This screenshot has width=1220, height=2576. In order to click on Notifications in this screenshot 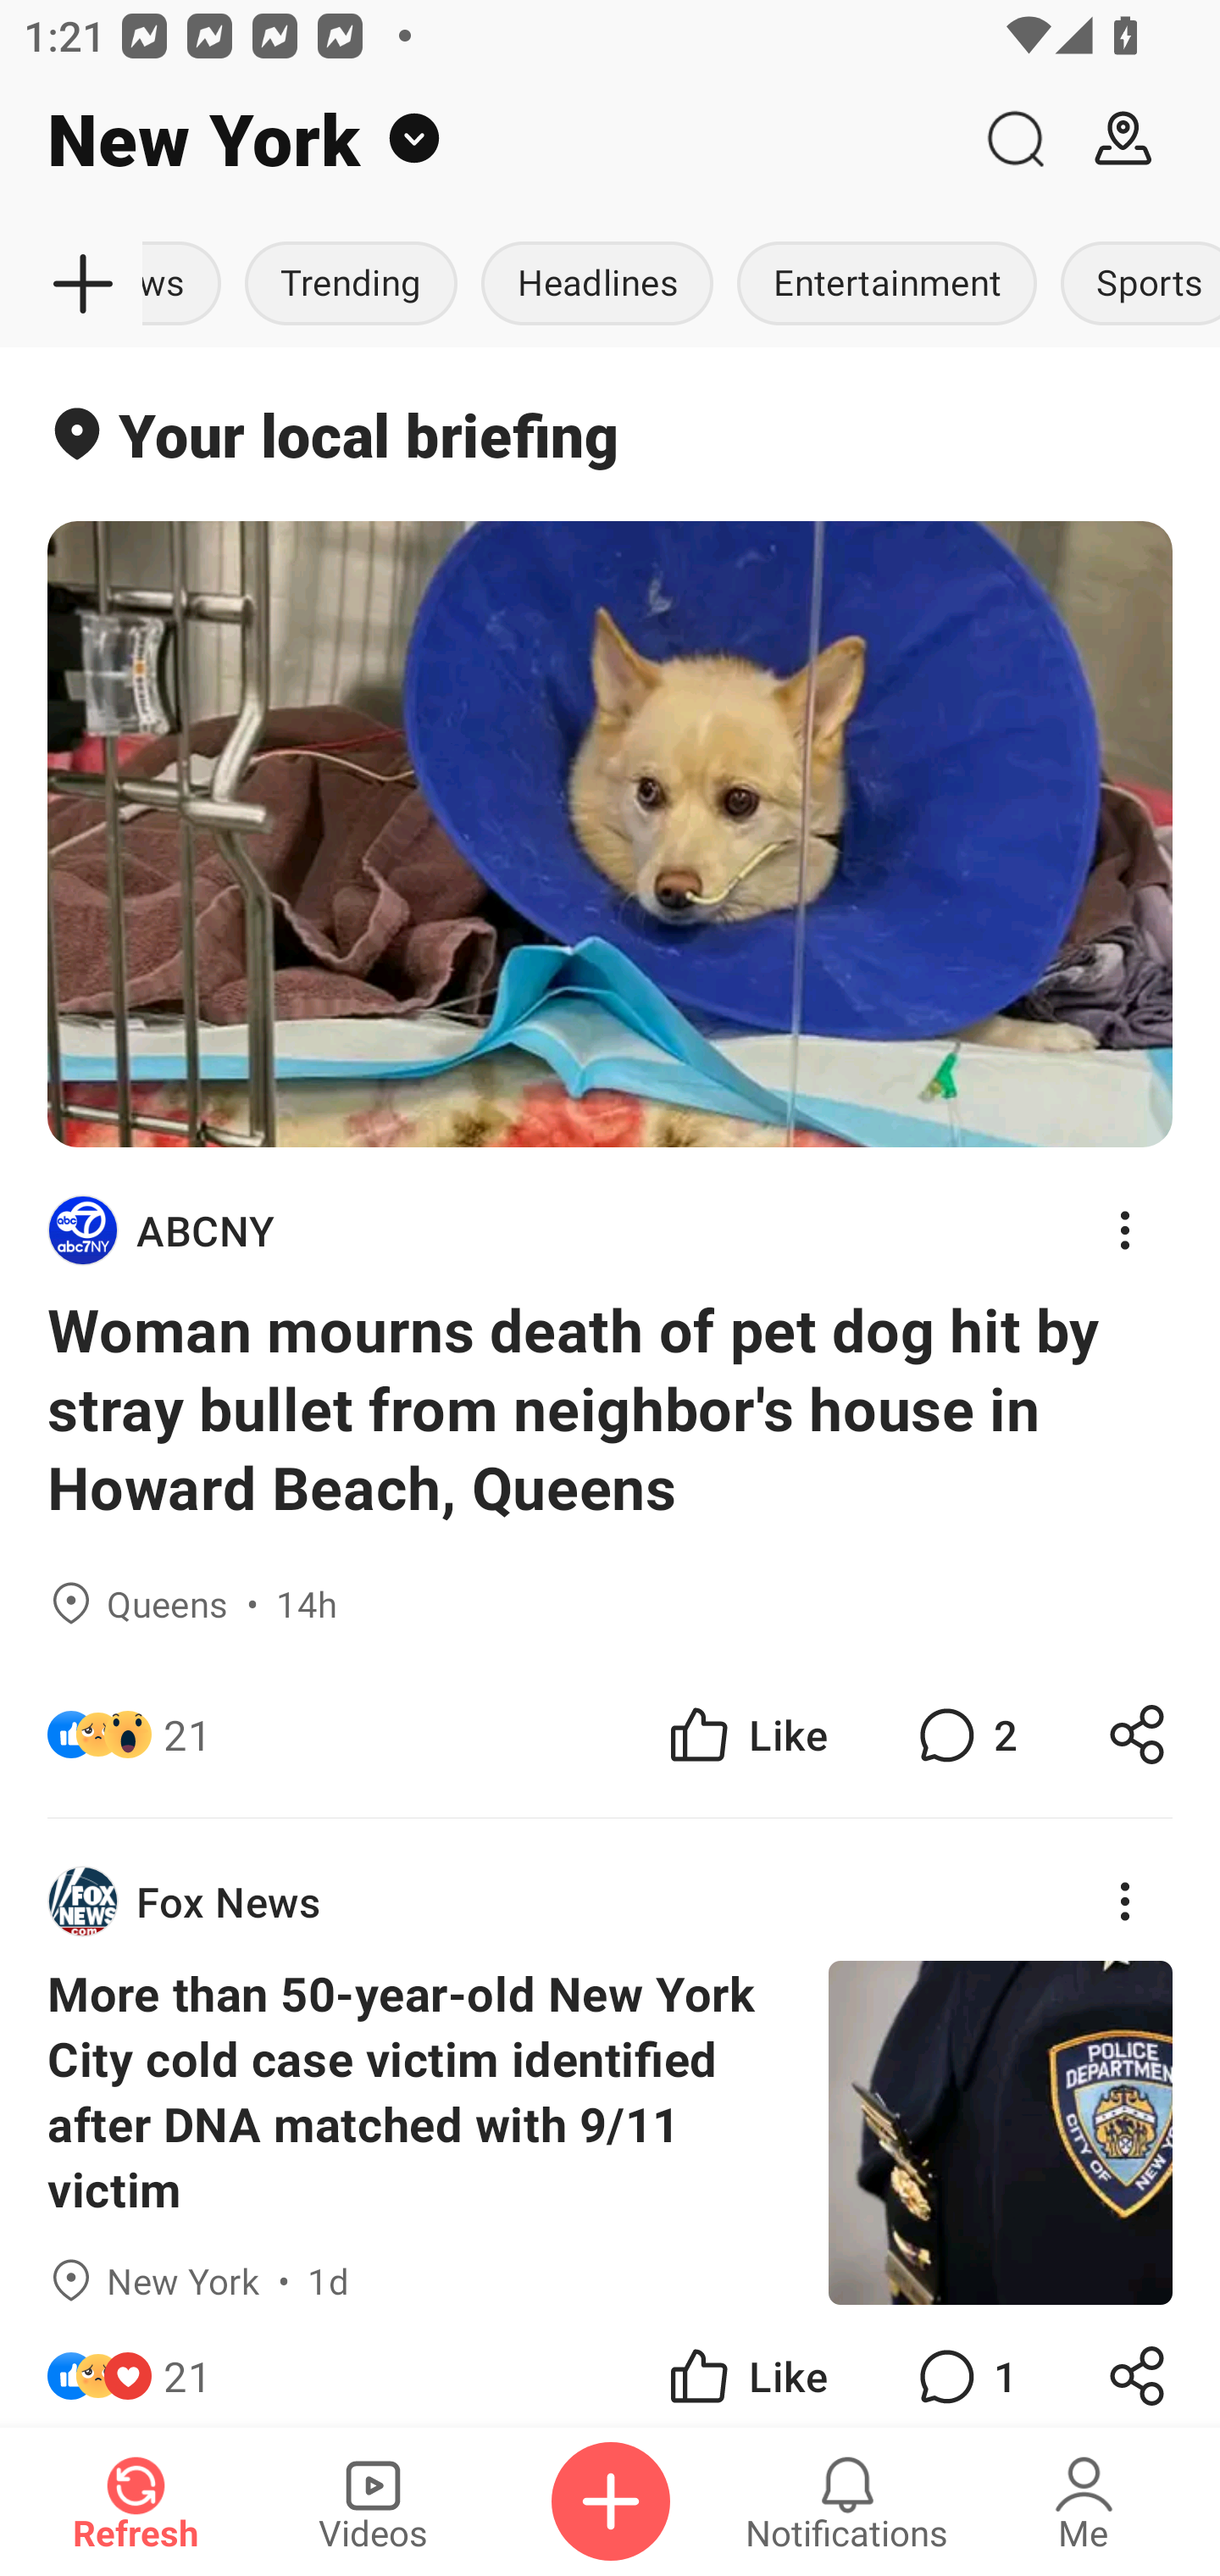, I will do `click(847, 2501)`.